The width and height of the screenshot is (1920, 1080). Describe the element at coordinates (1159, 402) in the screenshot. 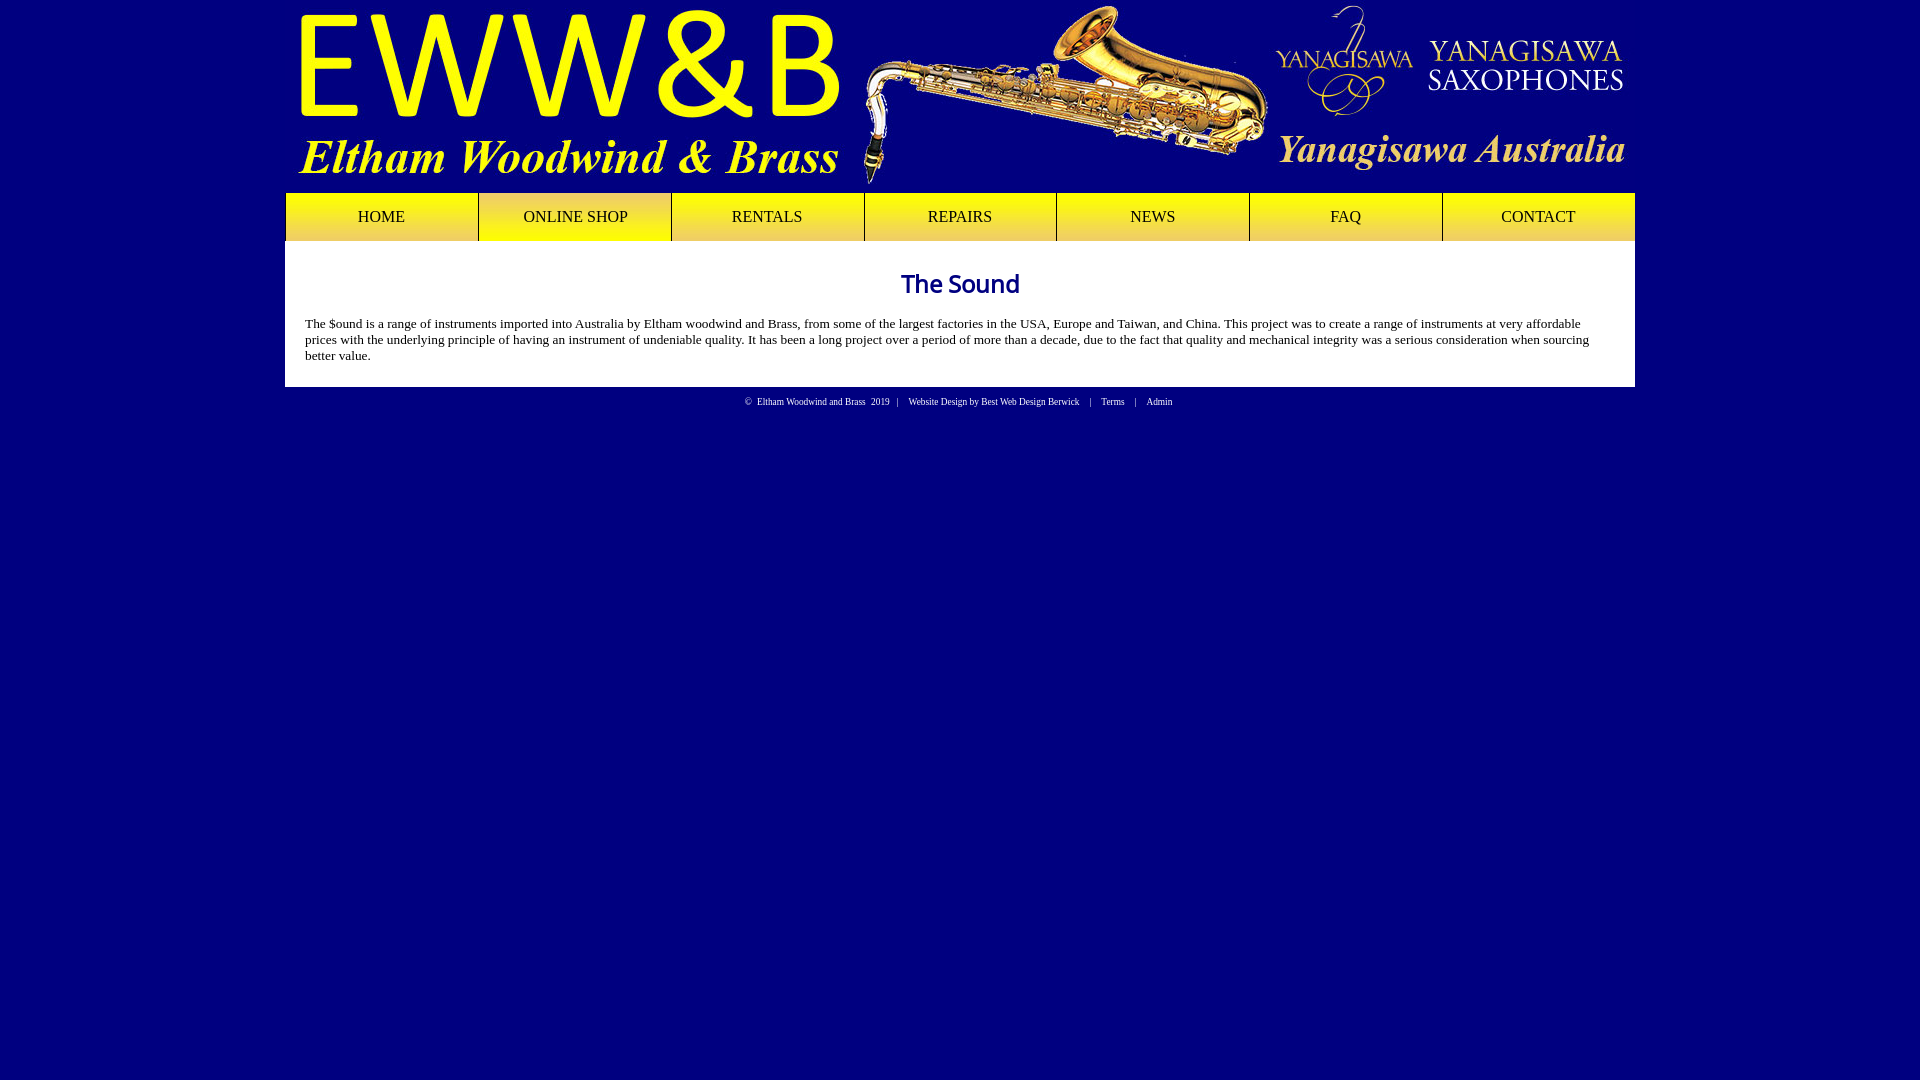

I see `Admin` at that location.